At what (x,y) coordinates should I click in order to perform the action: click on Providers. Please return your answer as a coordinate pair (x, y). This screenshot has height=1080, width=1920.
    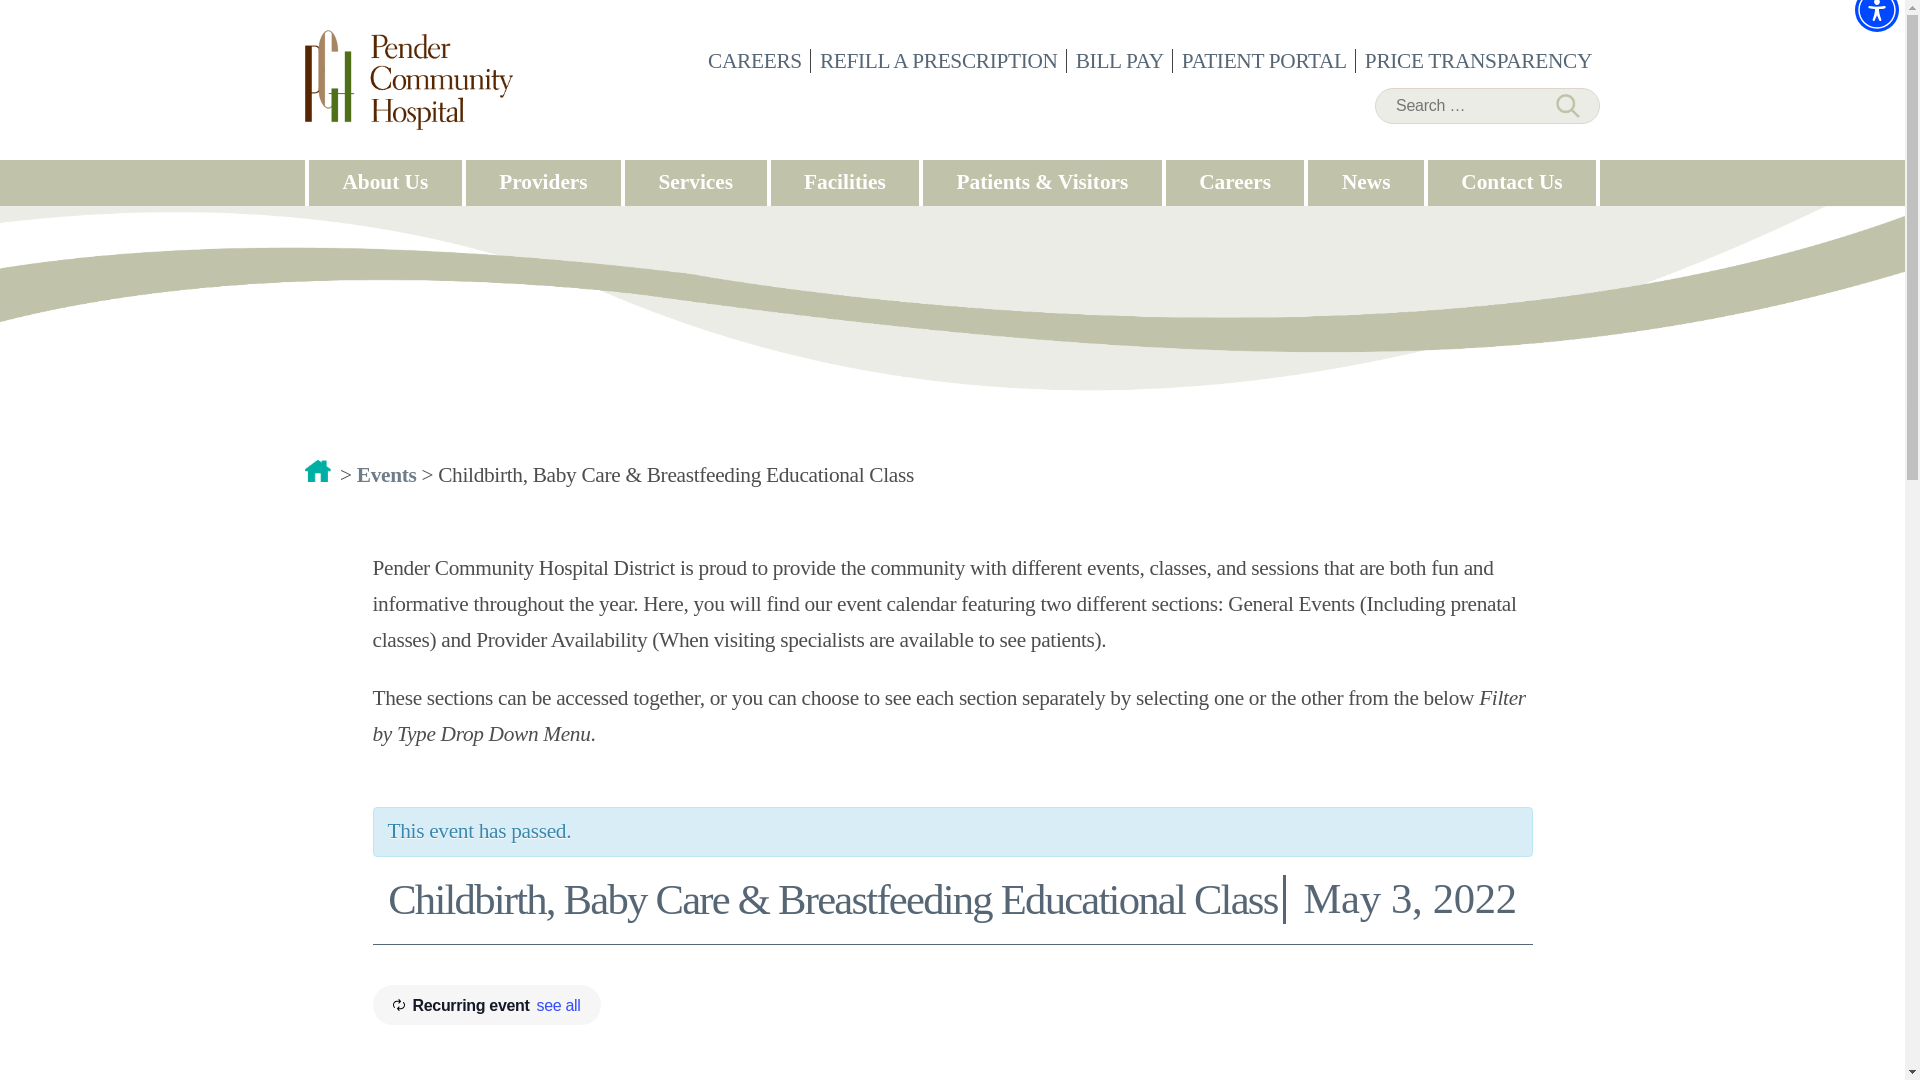
    Looking at the image, I should click on (543, 182).